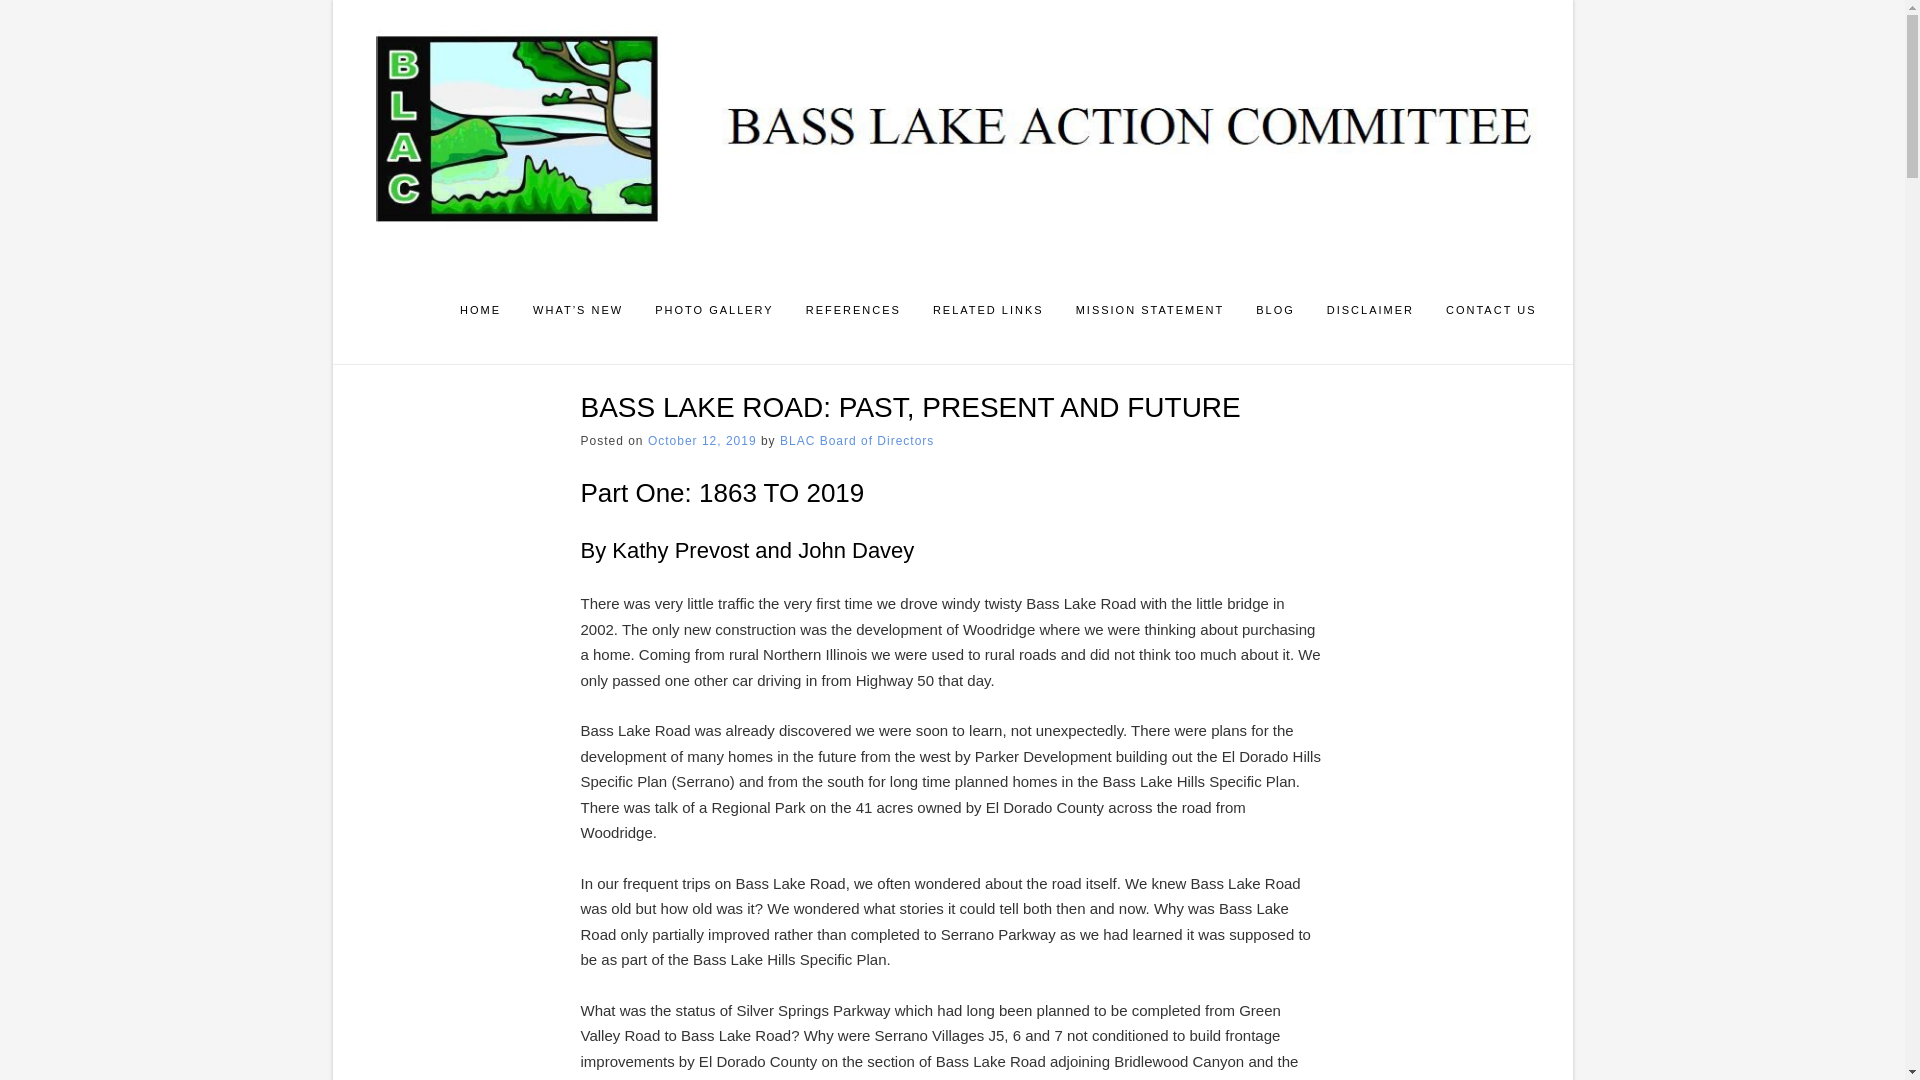 The height and width of the screenshot is (1080, 1920). What do you see at coordinates (1370, 312) in the screenshot?
I see `DISCLAIMER` at bounding box center [1370, 312].